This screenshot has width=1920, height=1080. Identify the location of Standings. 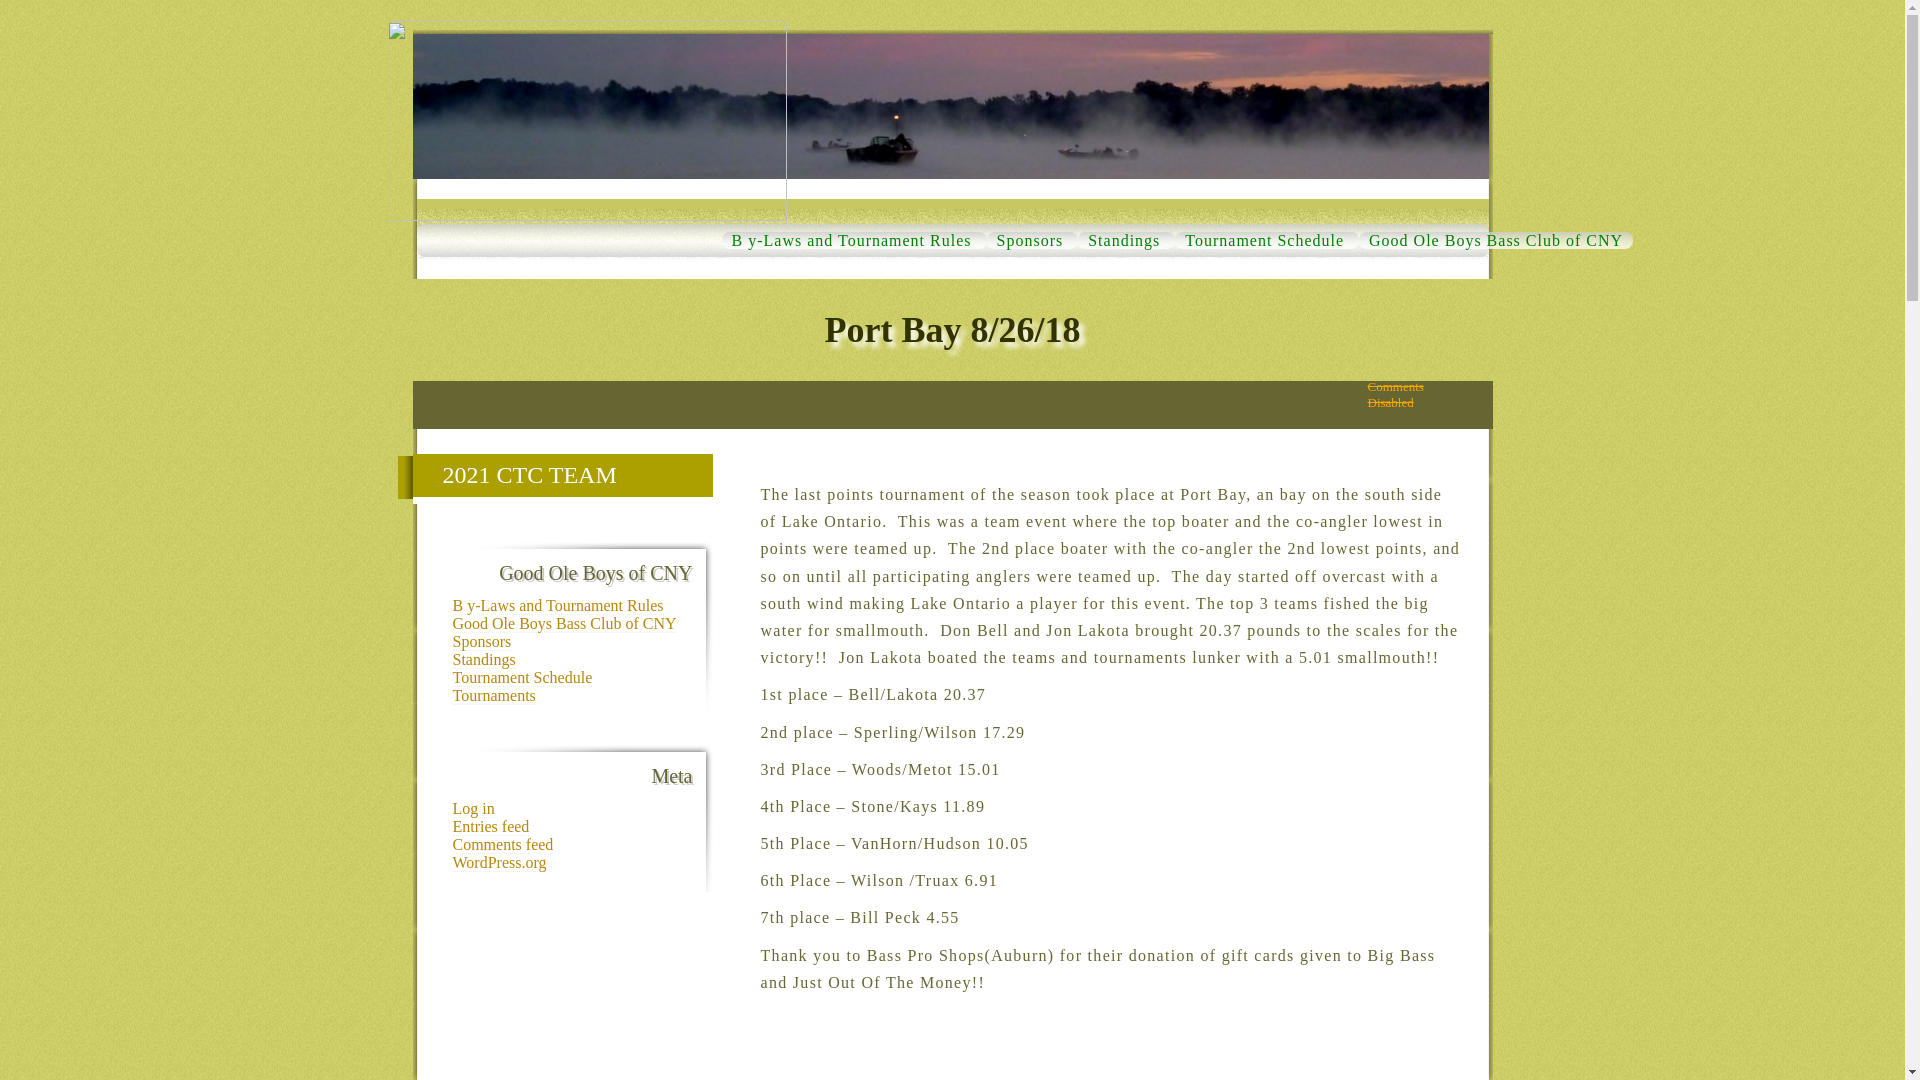
(1124, 240).